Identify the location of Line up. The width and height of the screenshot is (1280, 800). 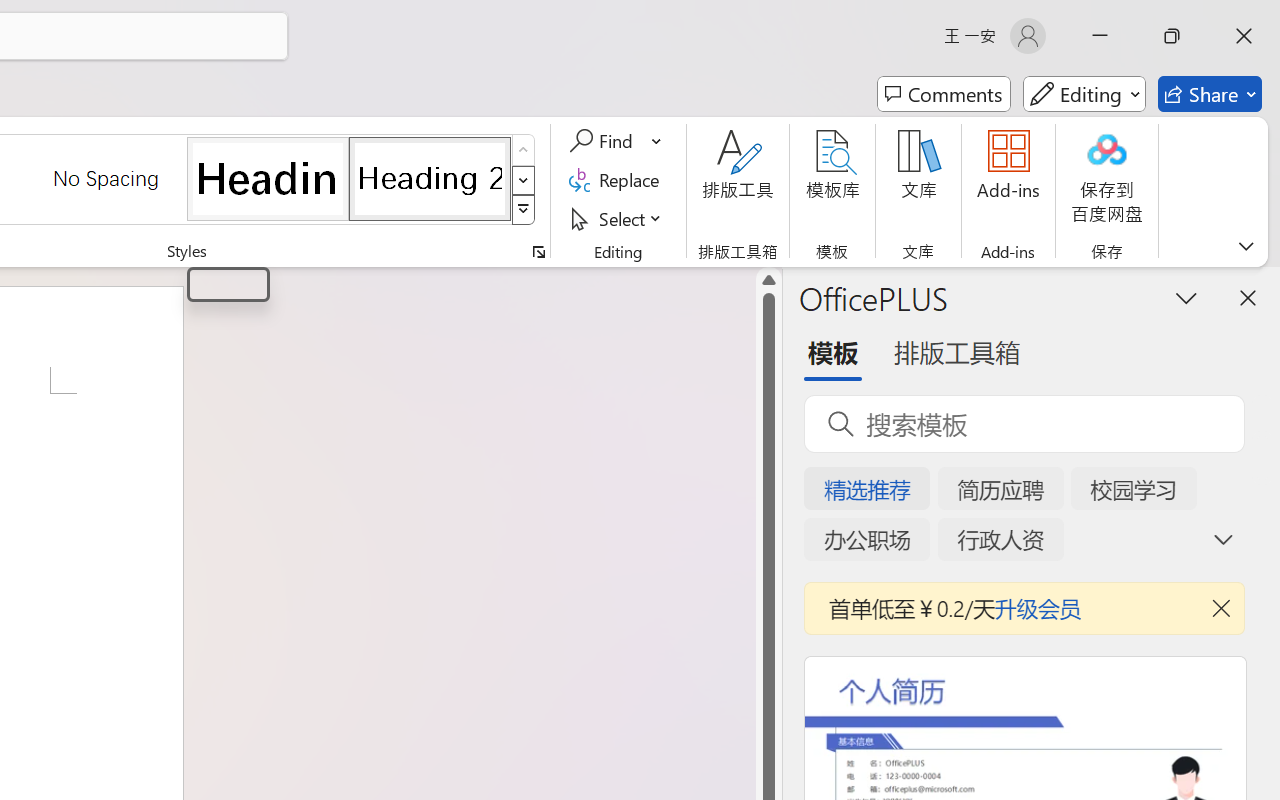
(769, 280).